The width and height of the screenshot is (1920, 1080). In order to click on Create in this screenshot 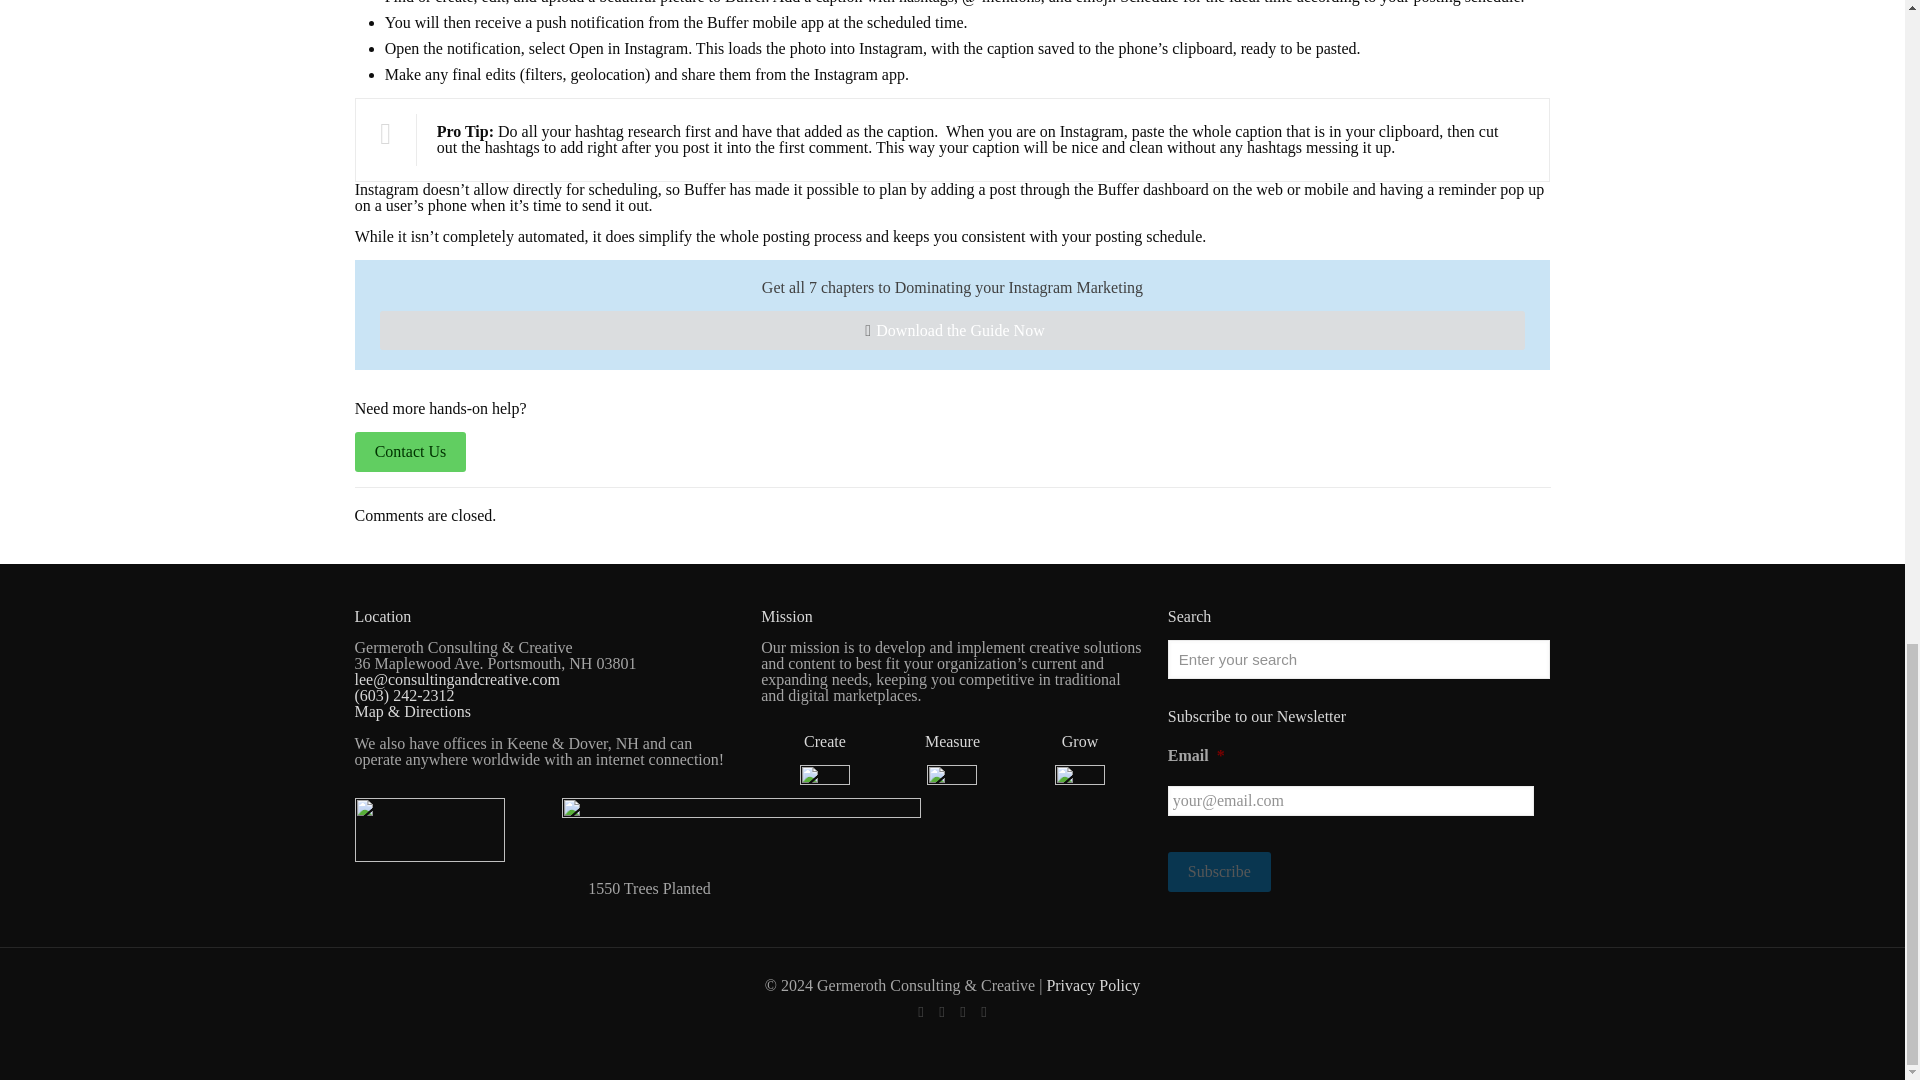, I will do `click(825, 741)`.